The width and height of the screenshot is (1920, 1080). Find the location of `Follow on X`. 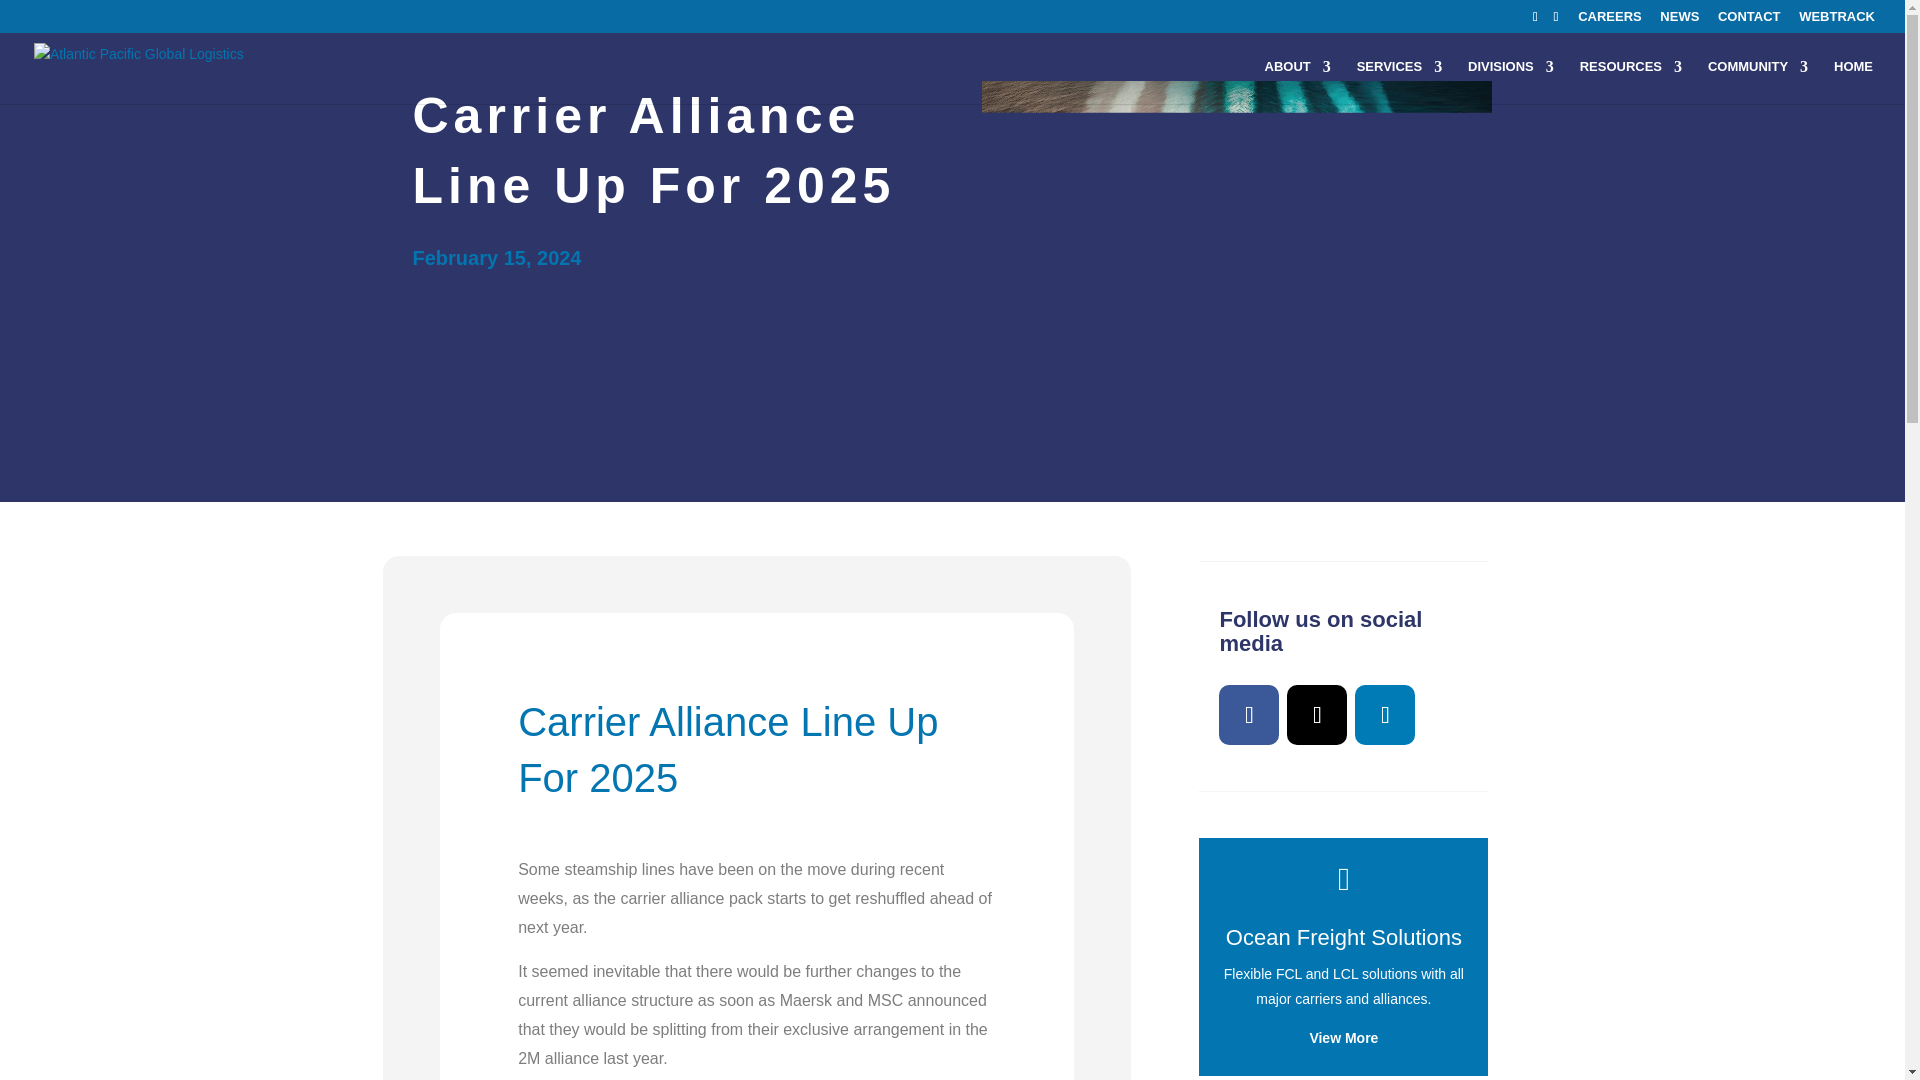

Follow on X is located at coordinates (1316, 714).